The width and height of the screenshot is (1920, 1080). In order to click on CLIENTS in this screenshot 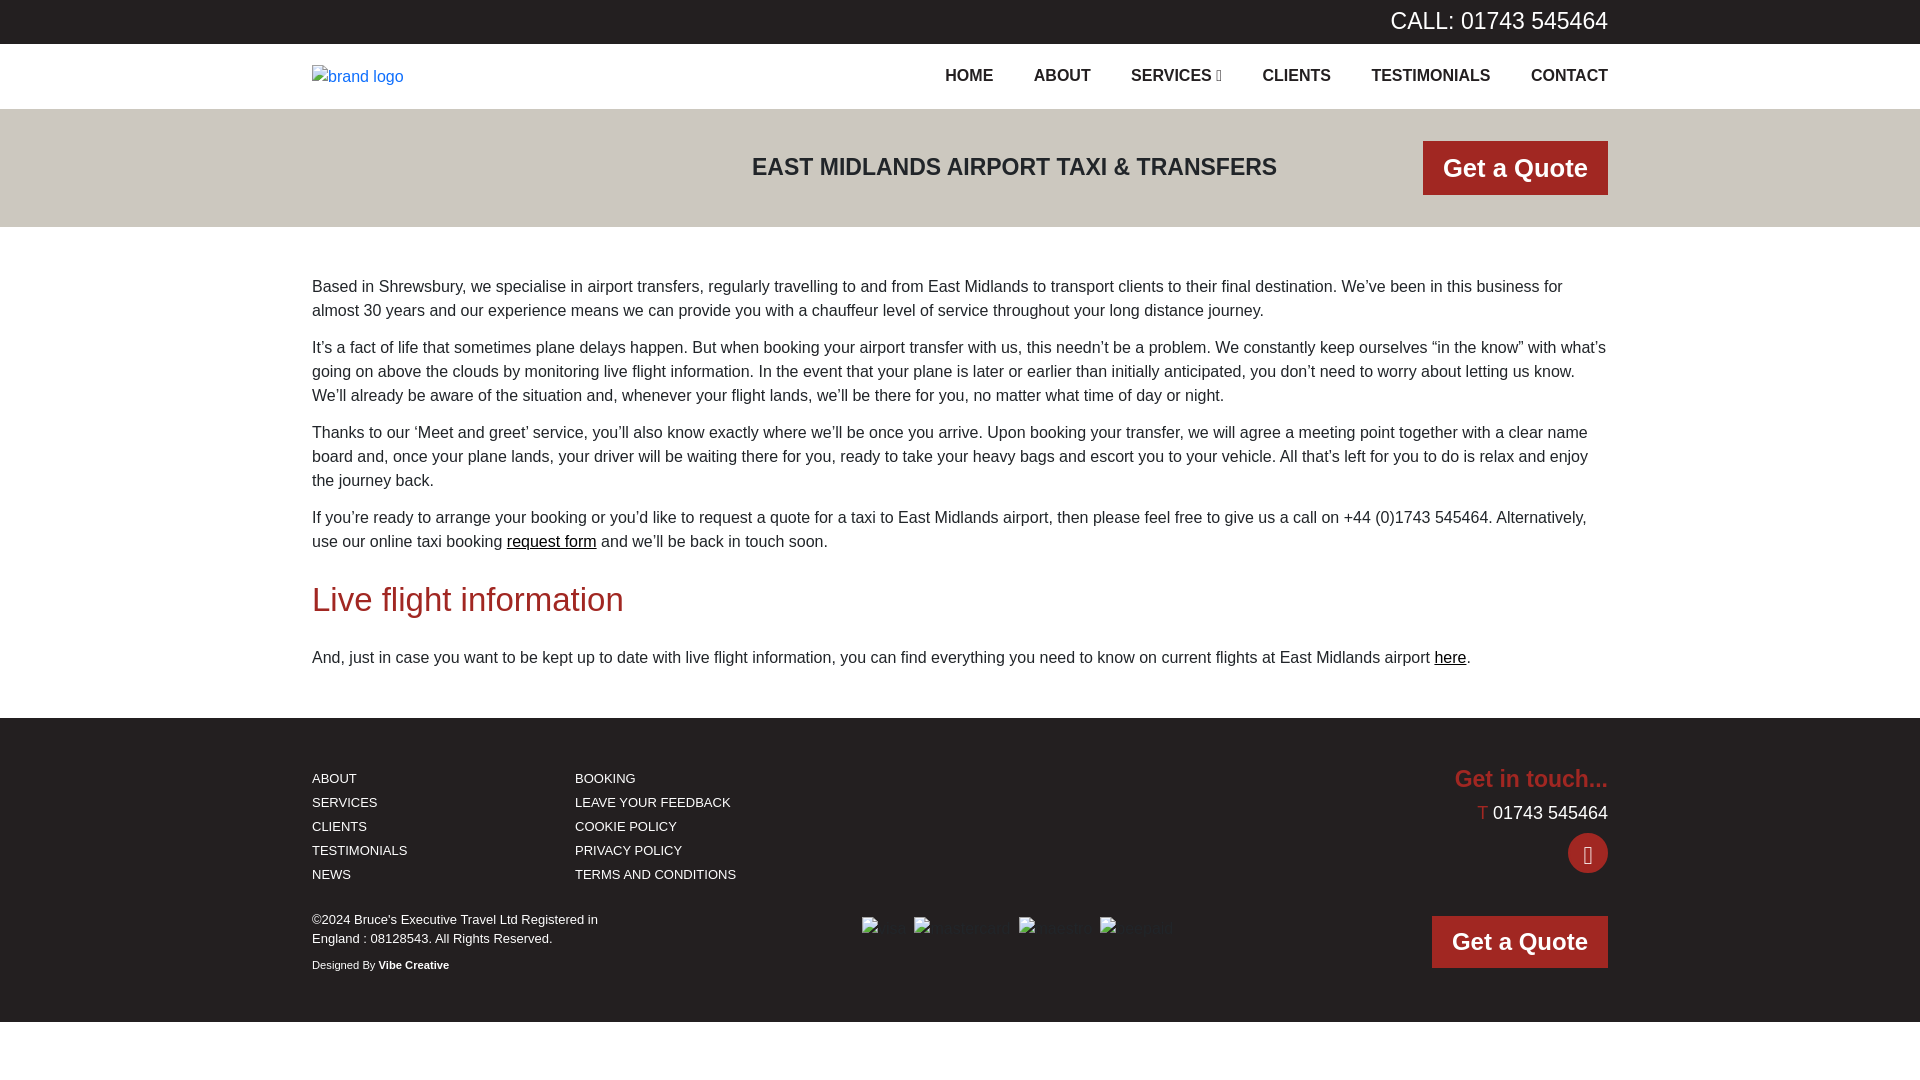, I will do `click(338, 826)`.